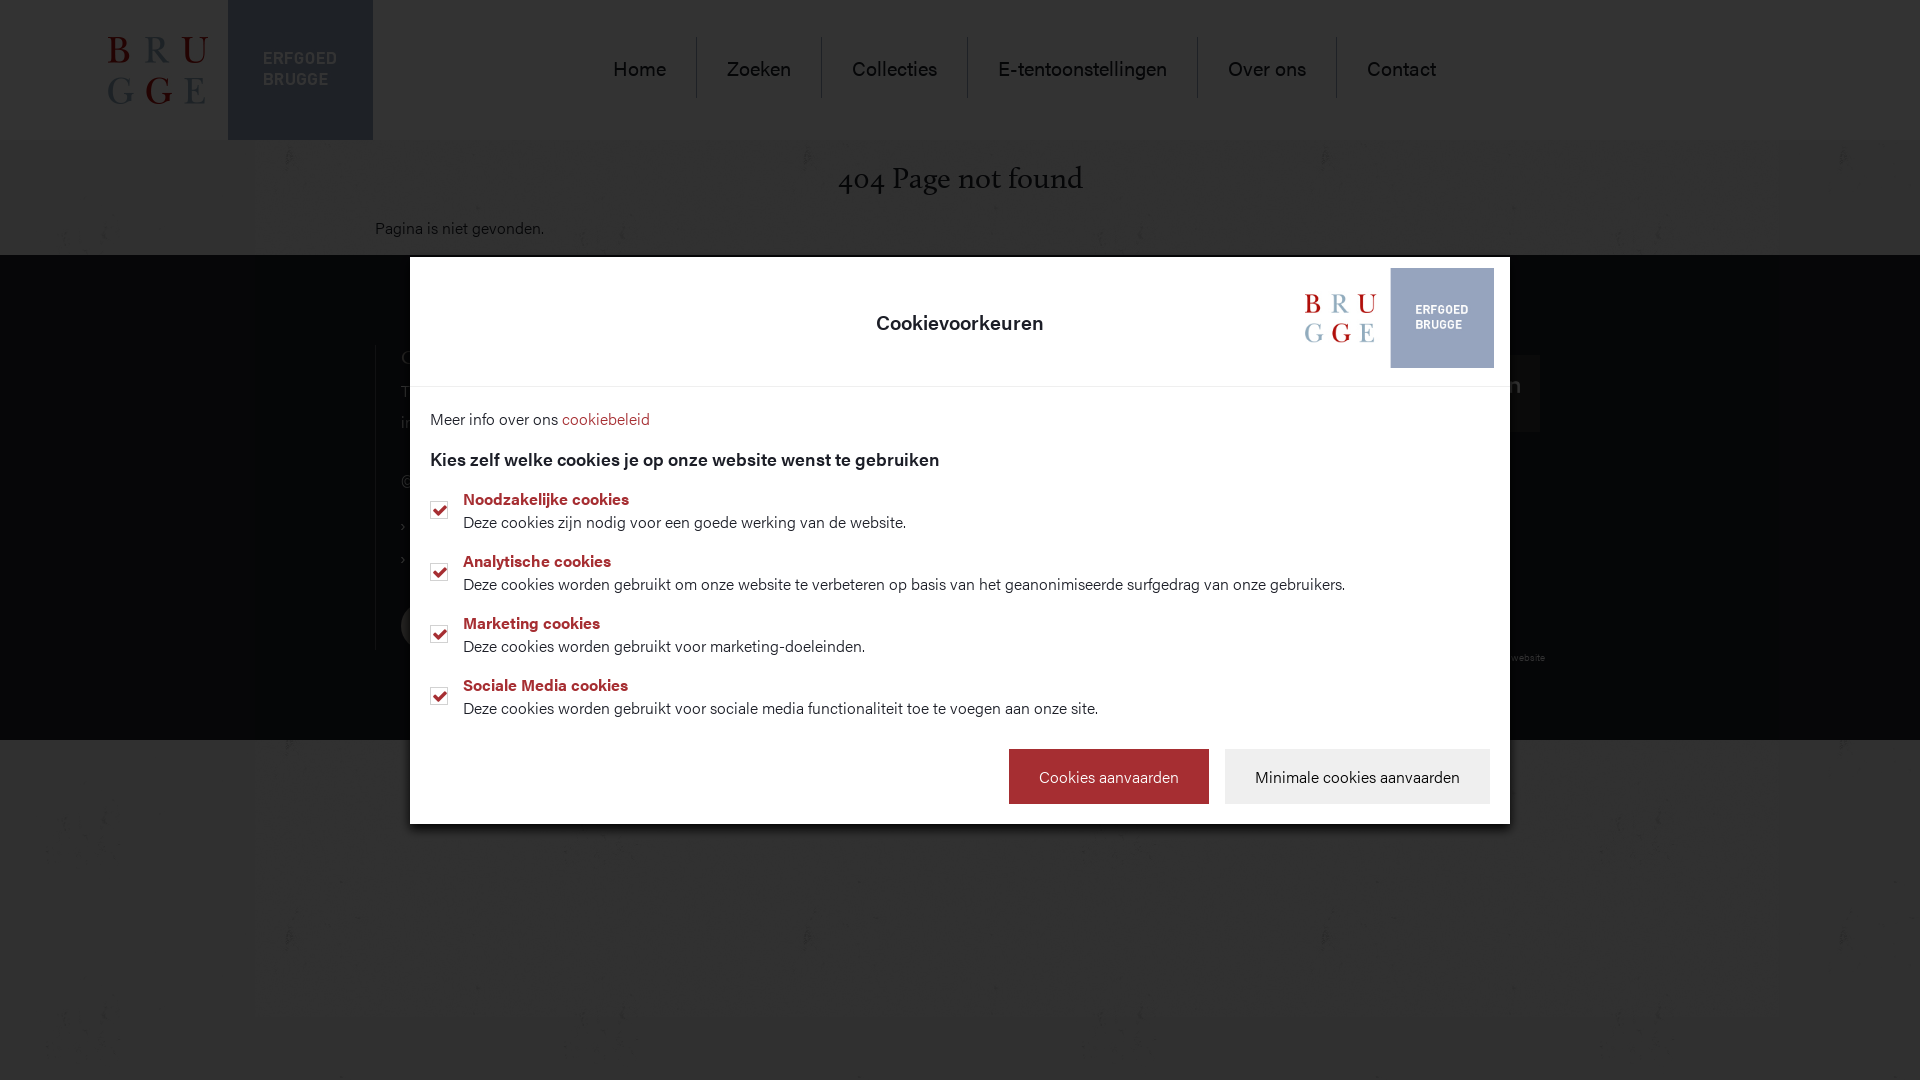  I want to click on Bekijk overzicht nieuwsberichten, so click(1097, 569).